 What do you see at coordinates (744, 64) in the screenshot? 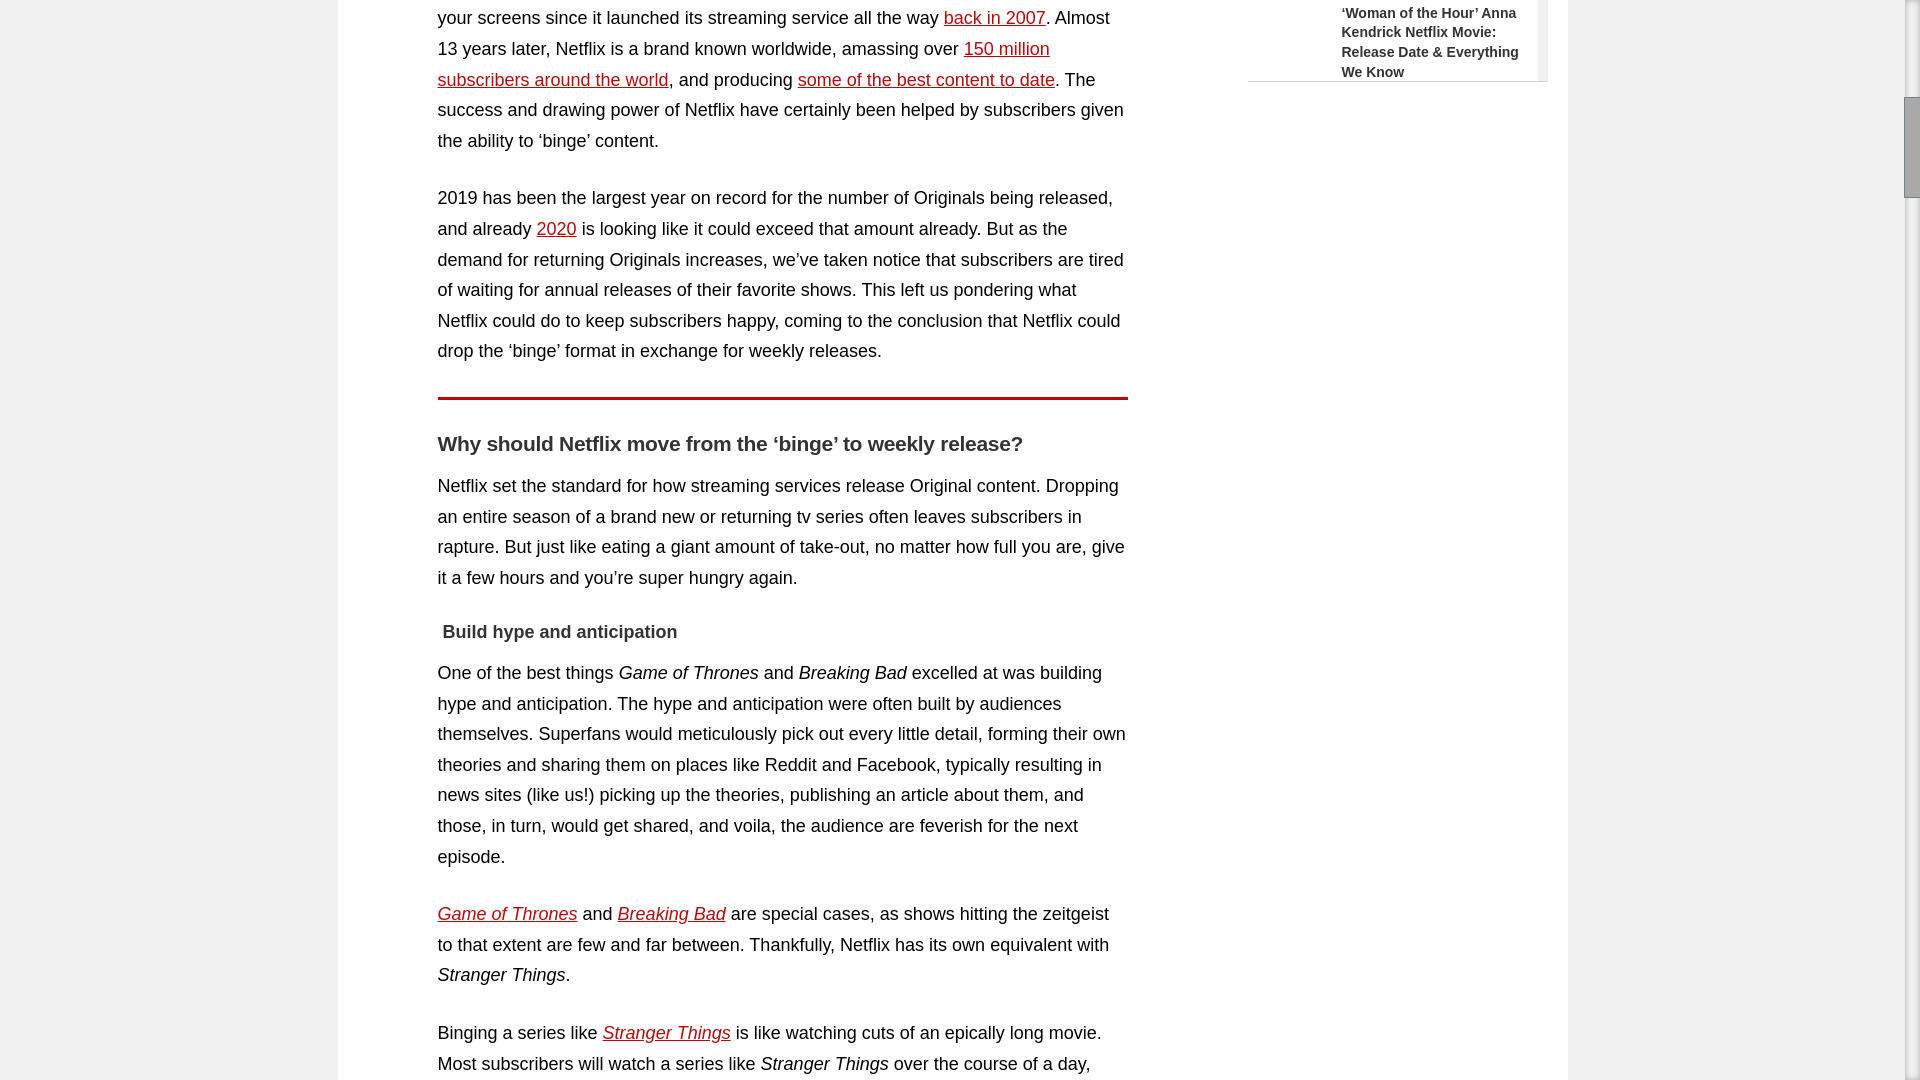
I see `150 million subscribers around the world` at bounding box center [744, 64].